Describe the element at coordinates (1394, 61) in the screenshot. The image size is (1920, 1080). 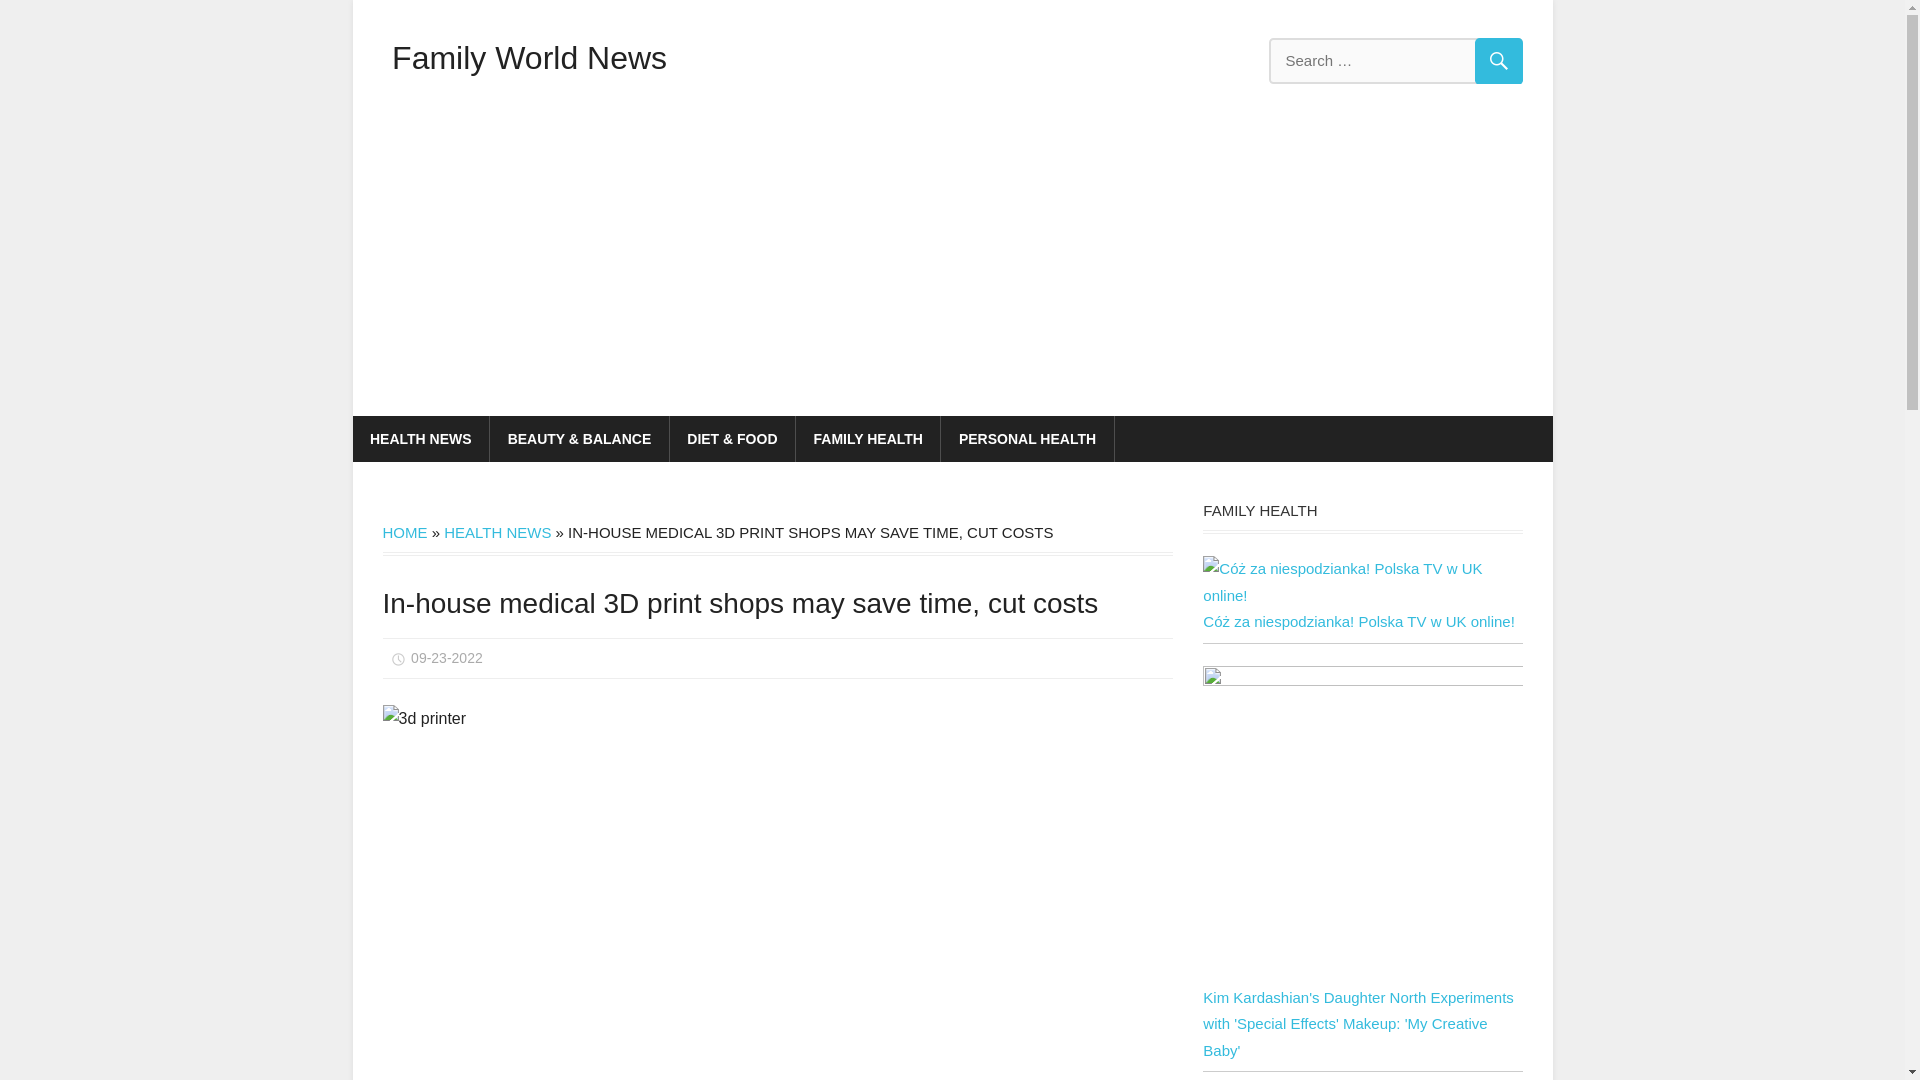
I see `Search for:` at that location.